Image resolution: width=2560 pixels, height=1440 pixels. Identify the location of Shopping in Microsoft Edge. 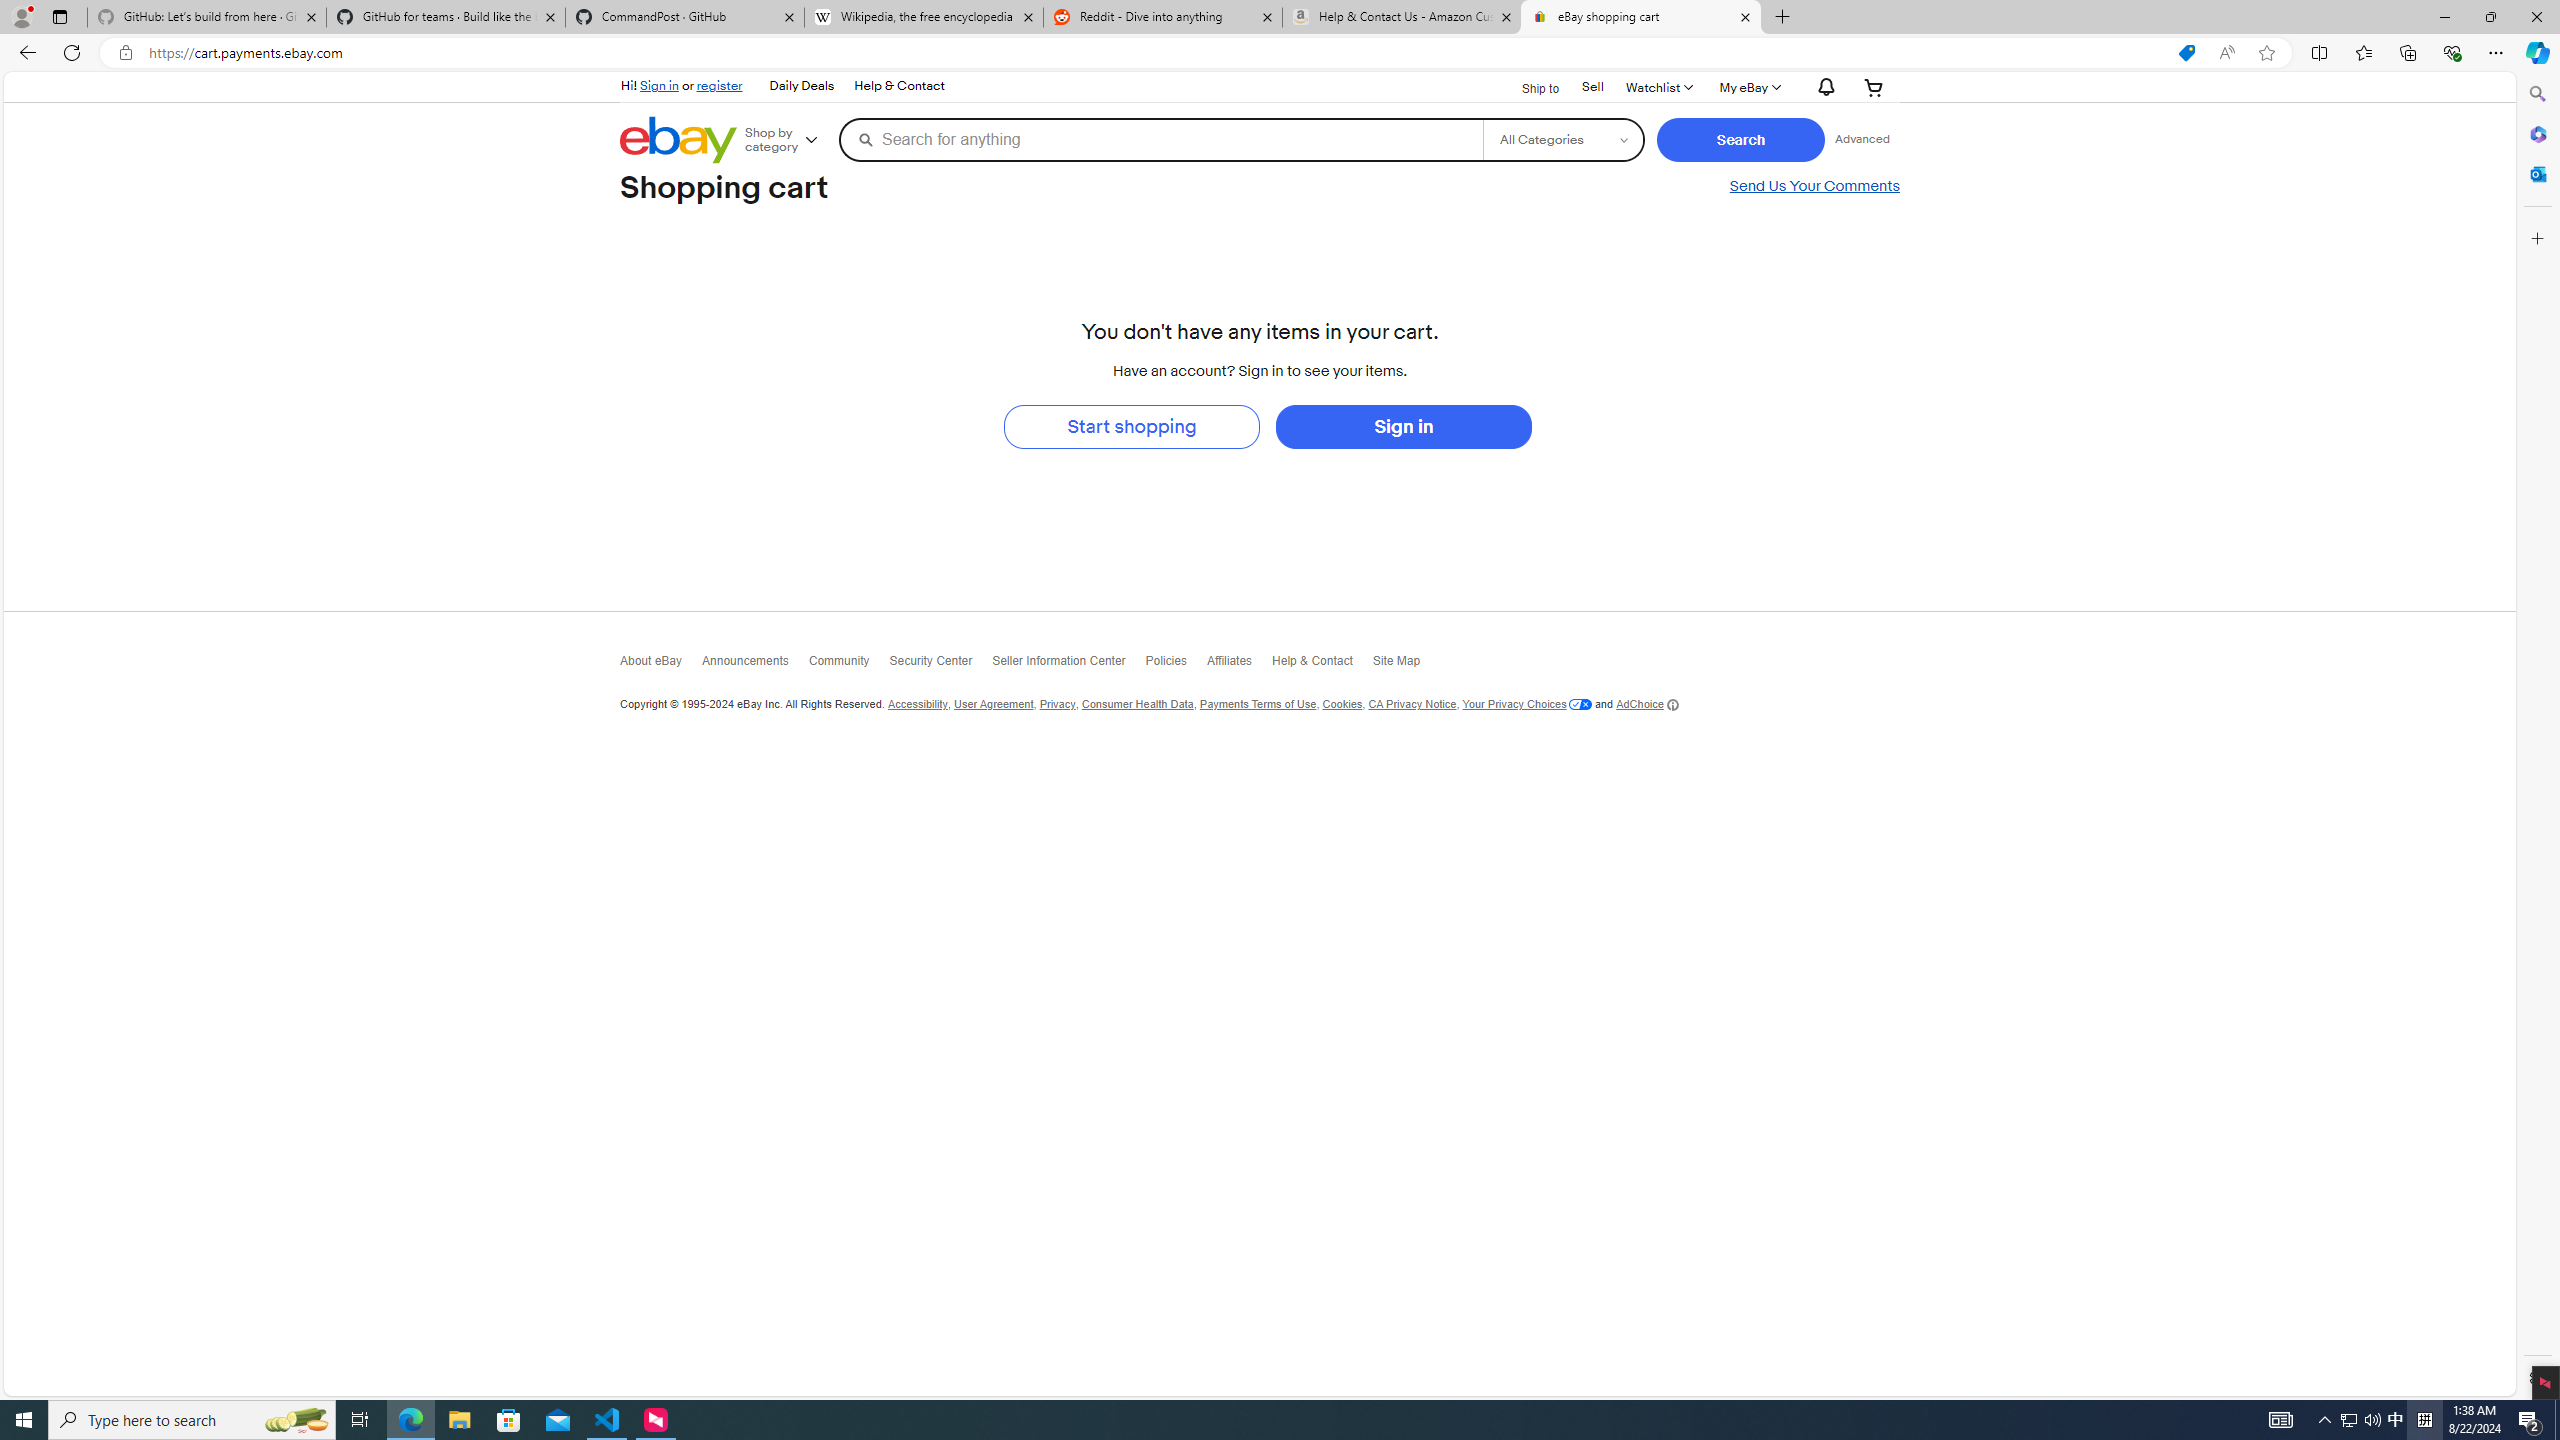
(2186, 53).